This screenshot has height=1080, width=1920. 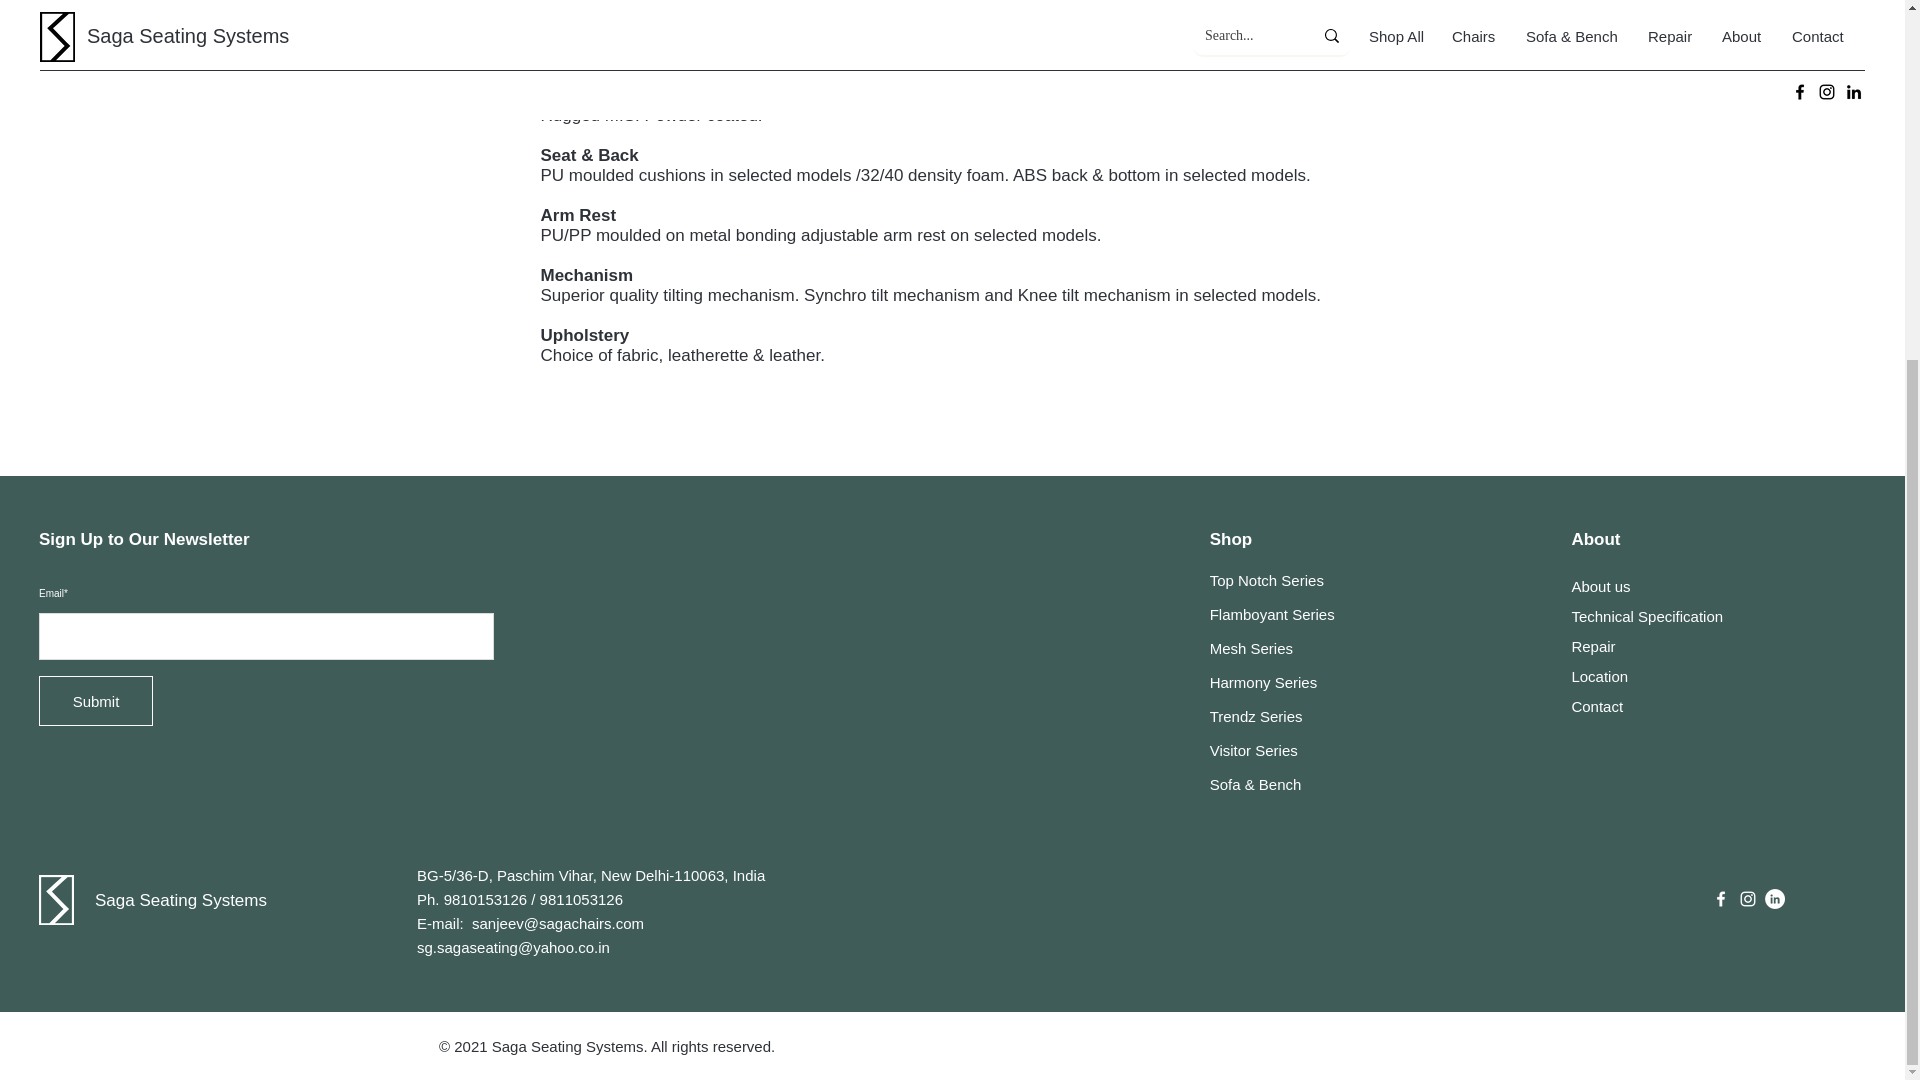 What do you see at coordinates (1599, 676) in the screenshot?
I see `Location` at bounding box center [1599, 676].